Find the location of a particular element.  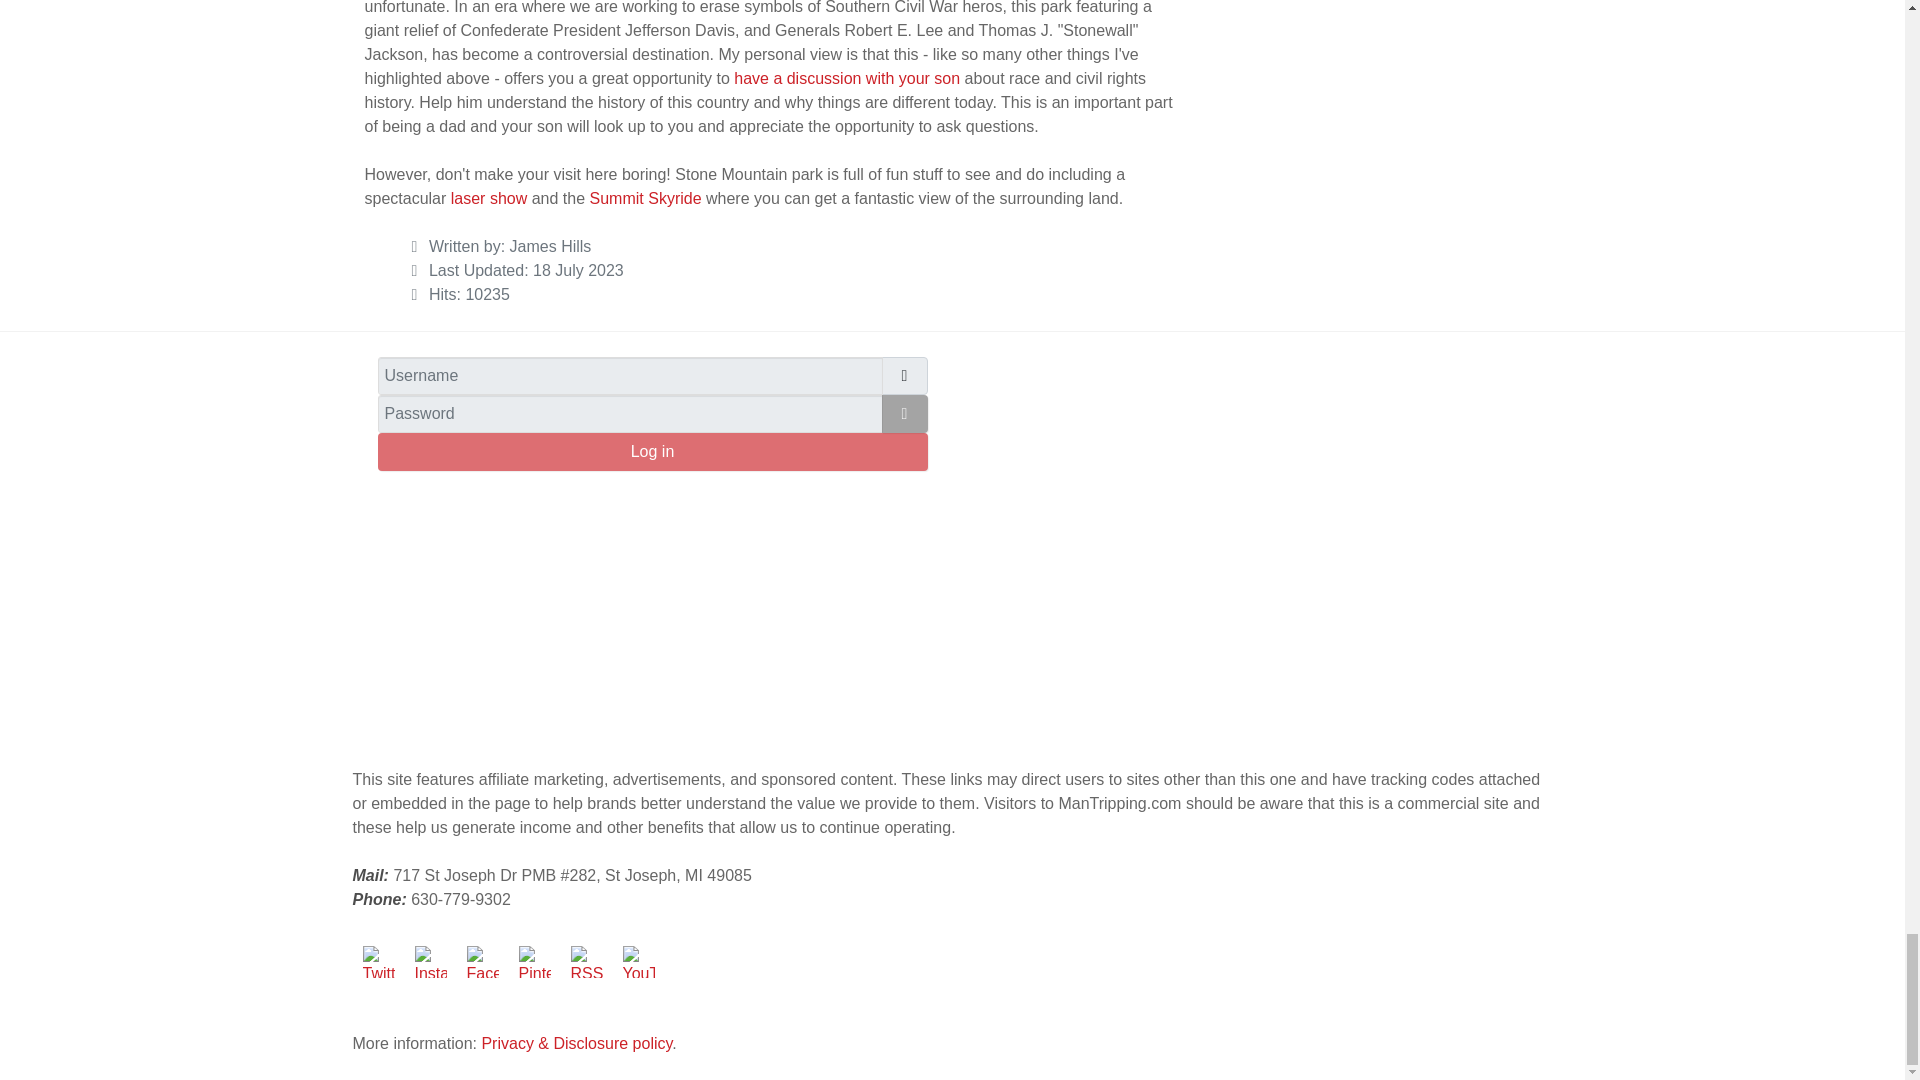

Username is located at coordinates (904, 376).